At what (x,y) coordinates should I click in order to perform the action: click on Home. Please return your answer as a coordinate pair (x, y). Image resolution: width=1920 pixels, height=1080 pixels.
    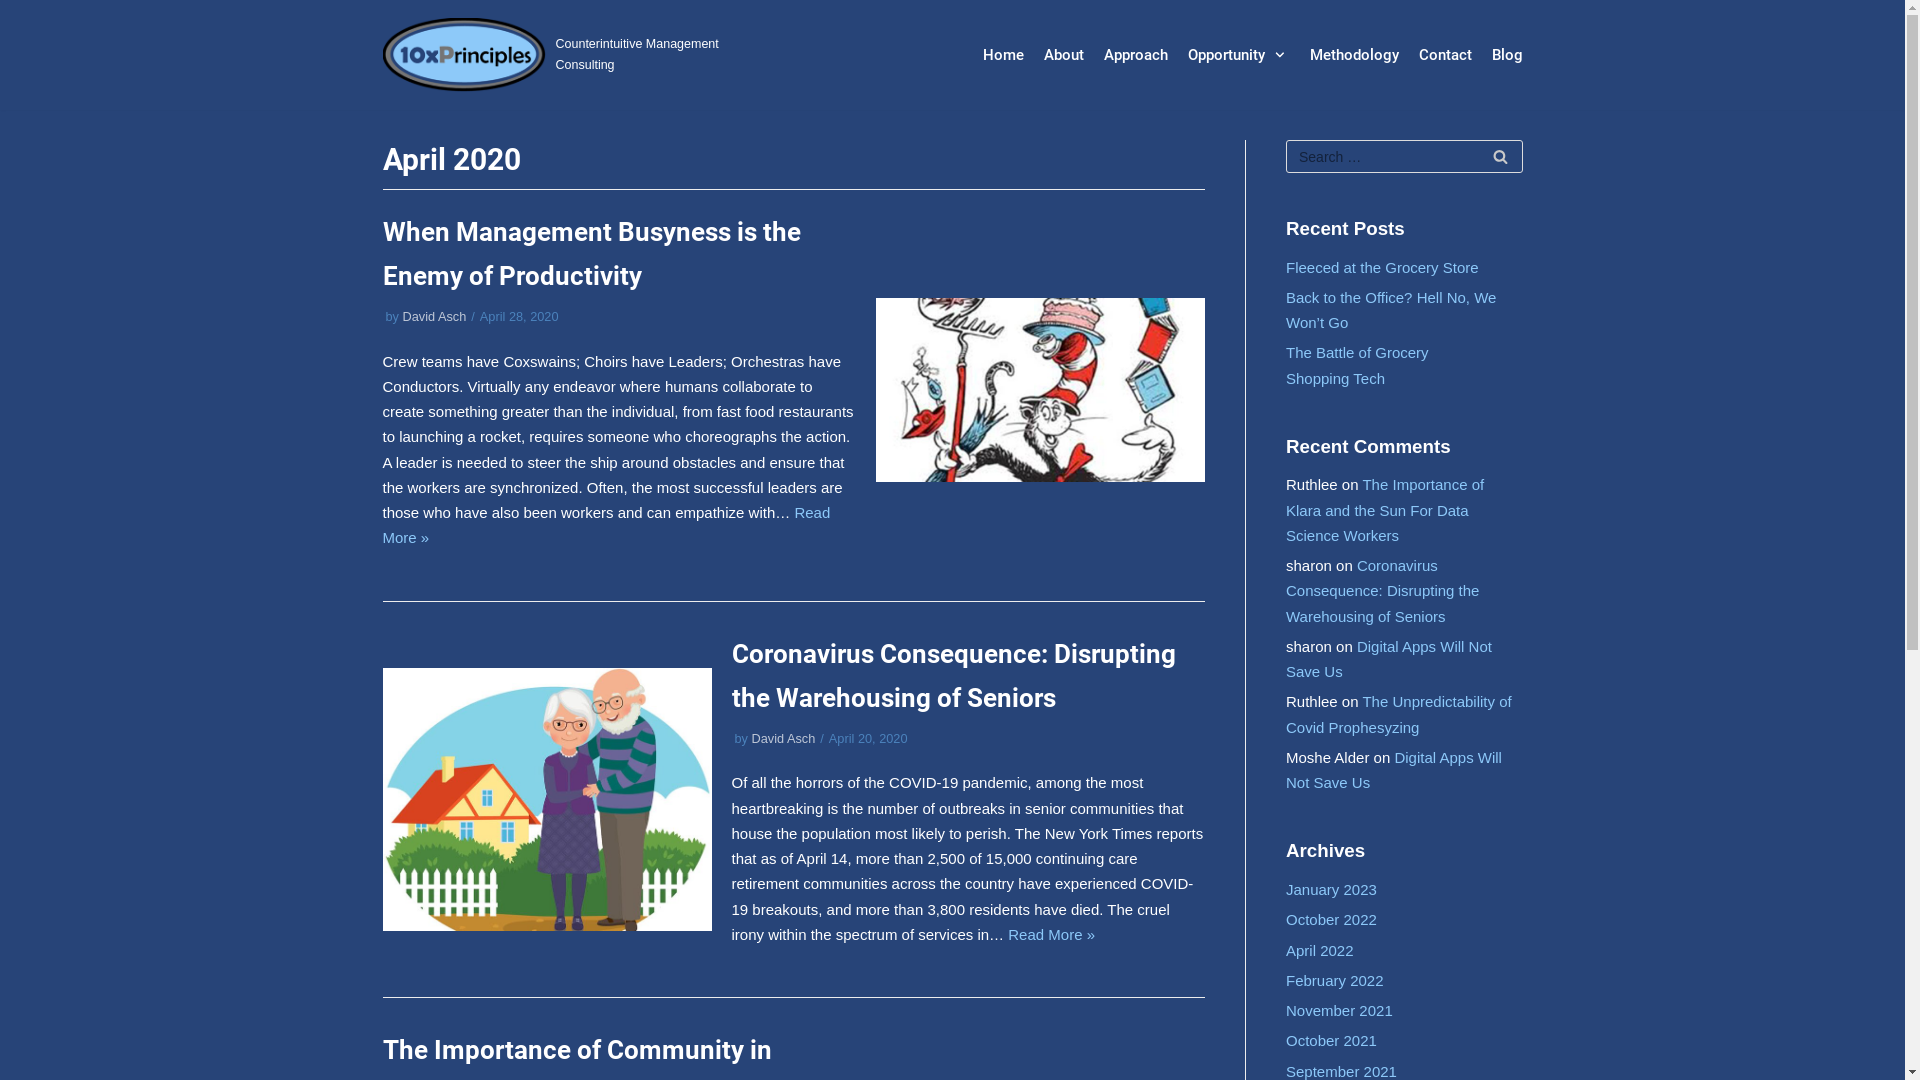
    Looking at the image, I should click on (1004, 56).